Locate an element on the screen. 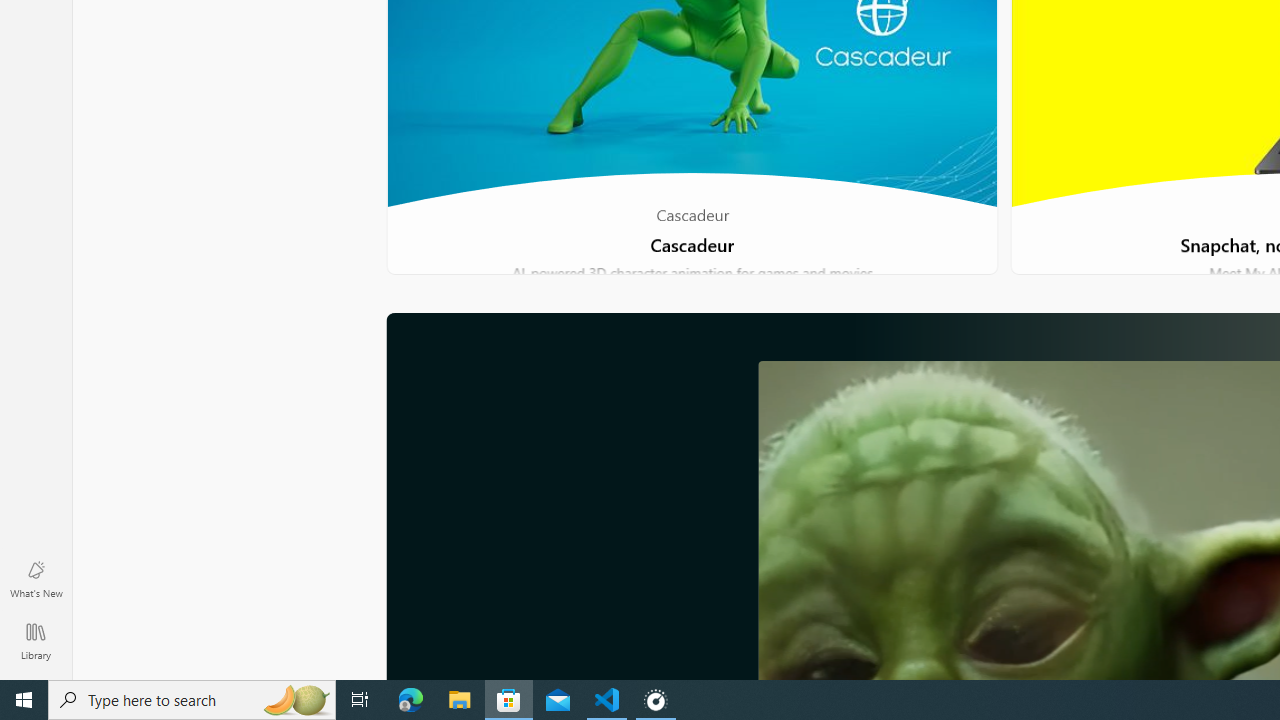 Image resolution: width=1280 pixels, height=720 pixels. What's New is located at coordinates (36, 578).